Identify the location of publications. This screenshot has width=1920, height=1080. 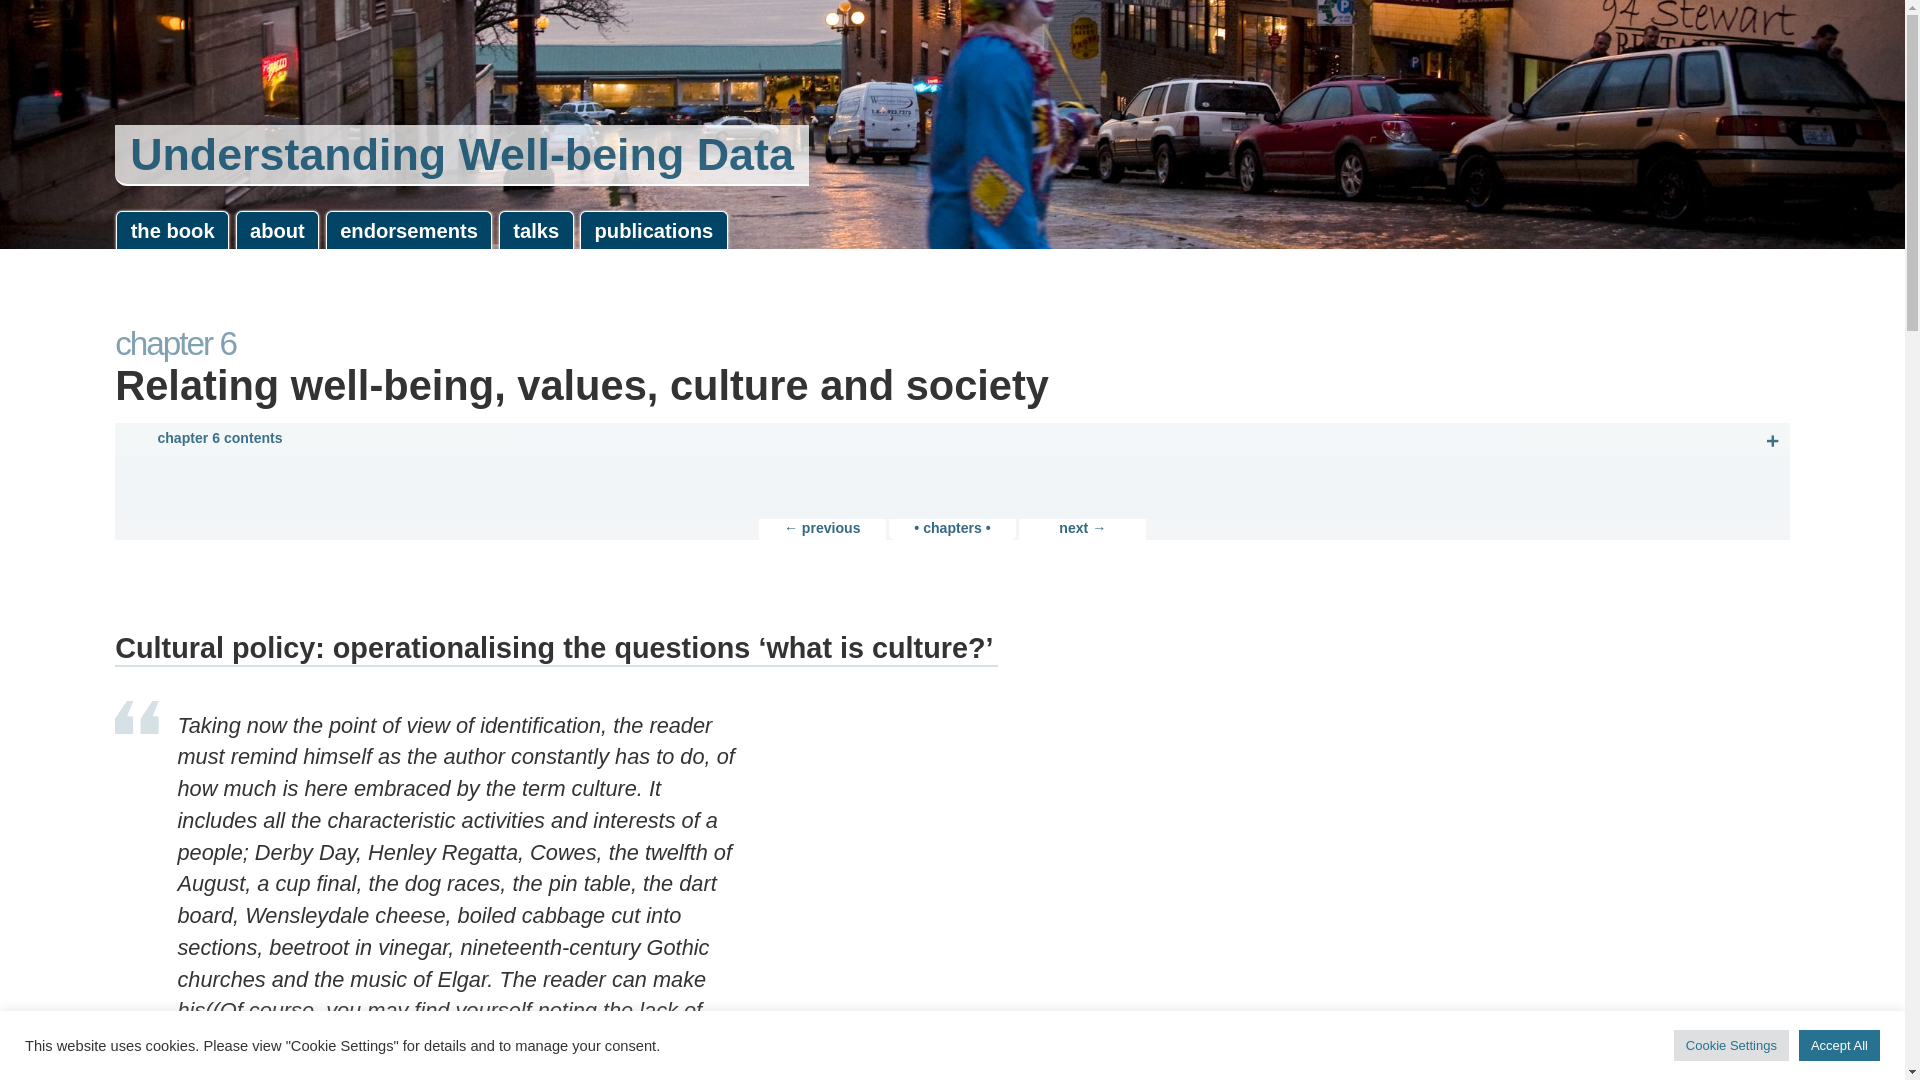
(653, 230).